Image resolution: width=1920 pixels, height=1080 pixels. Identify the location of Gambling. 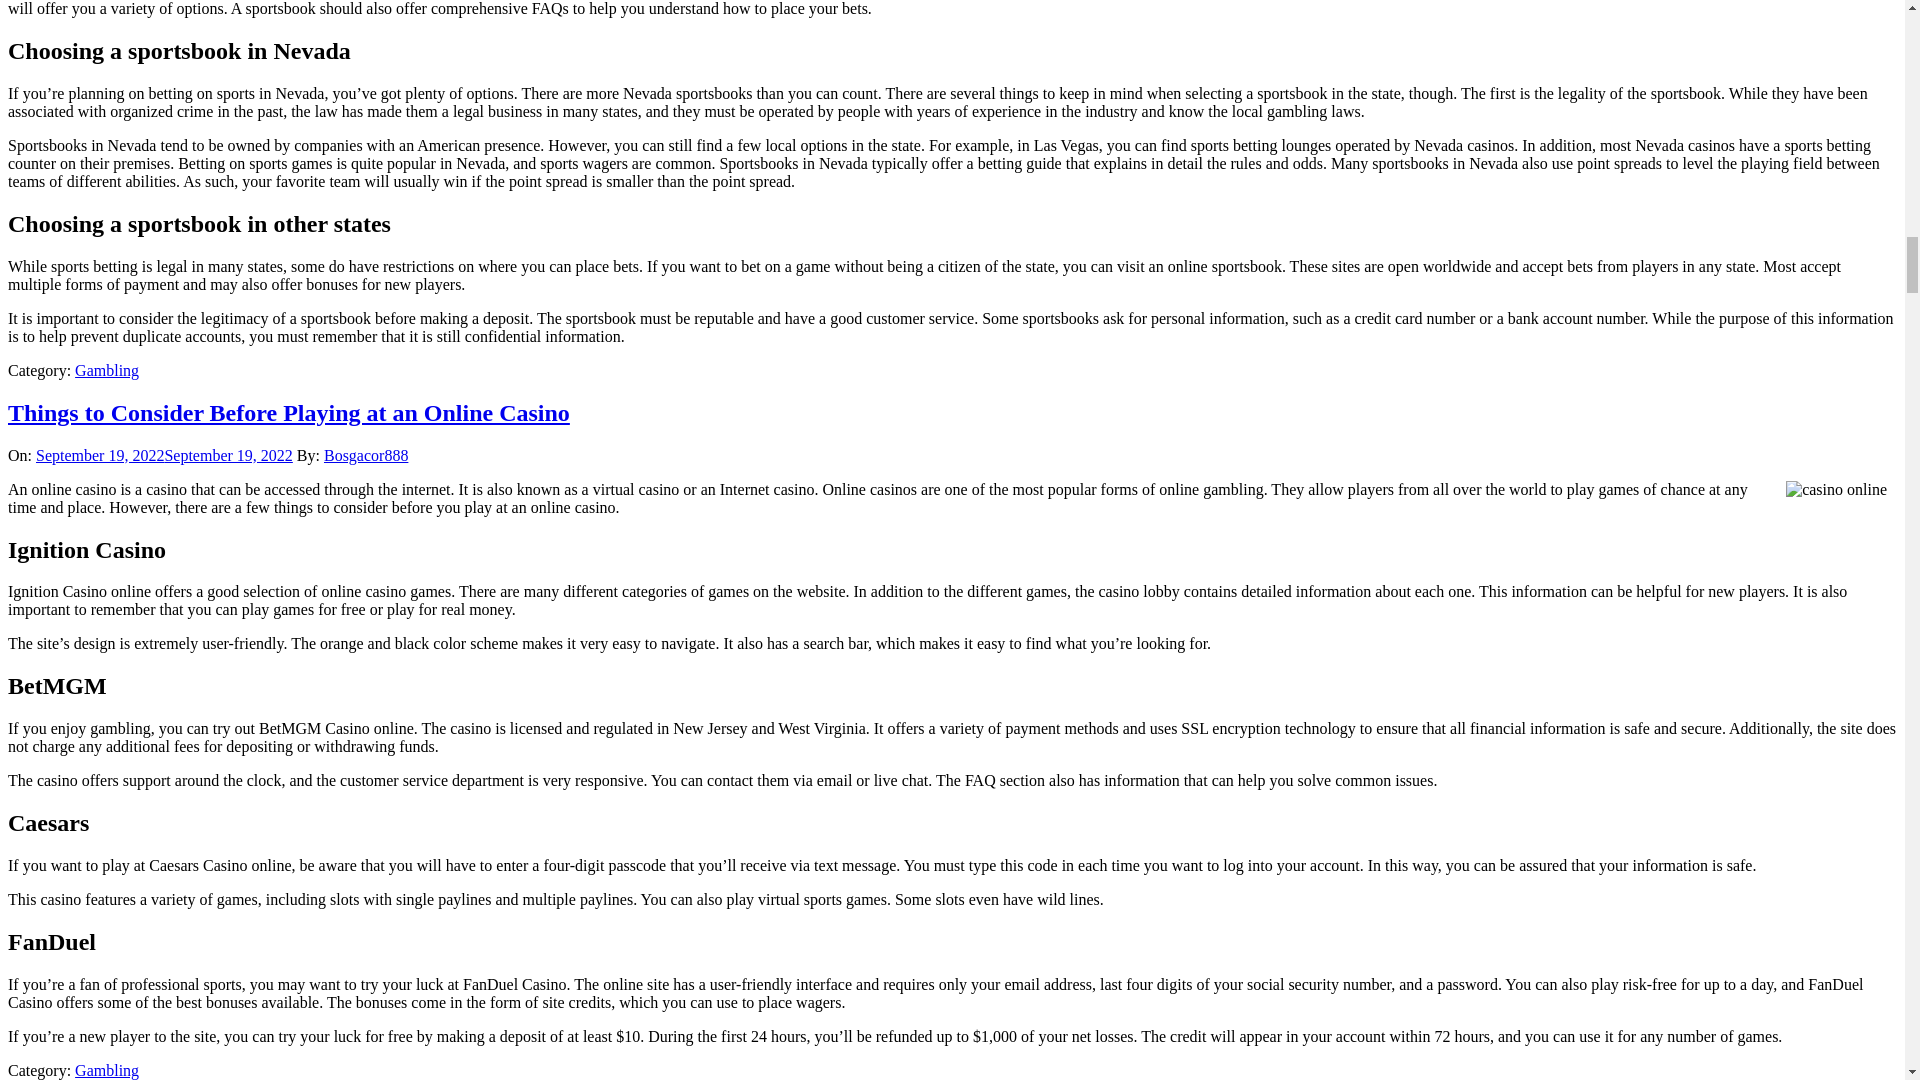
(106, 370).